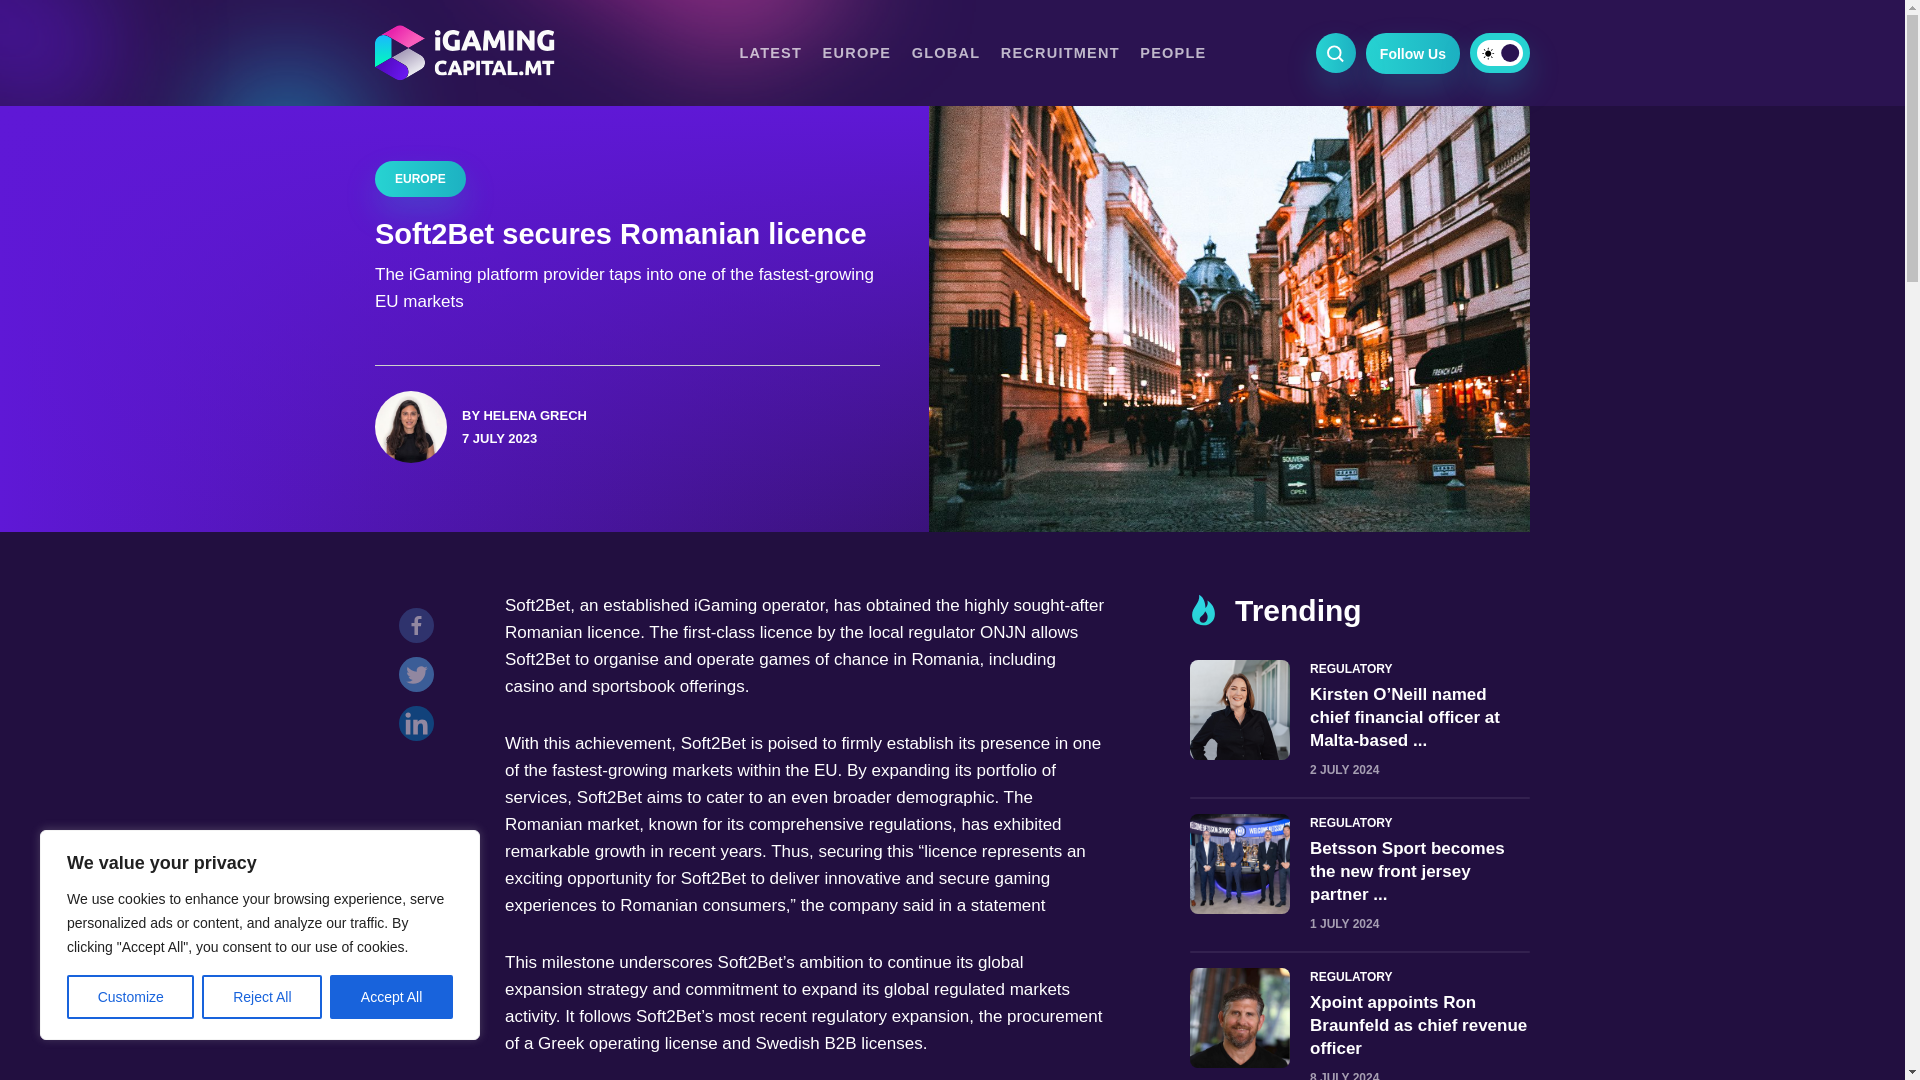  Describe the element at coordinates (1060, 52) in the screenshot. I see `RECRUITMENT` at that location.